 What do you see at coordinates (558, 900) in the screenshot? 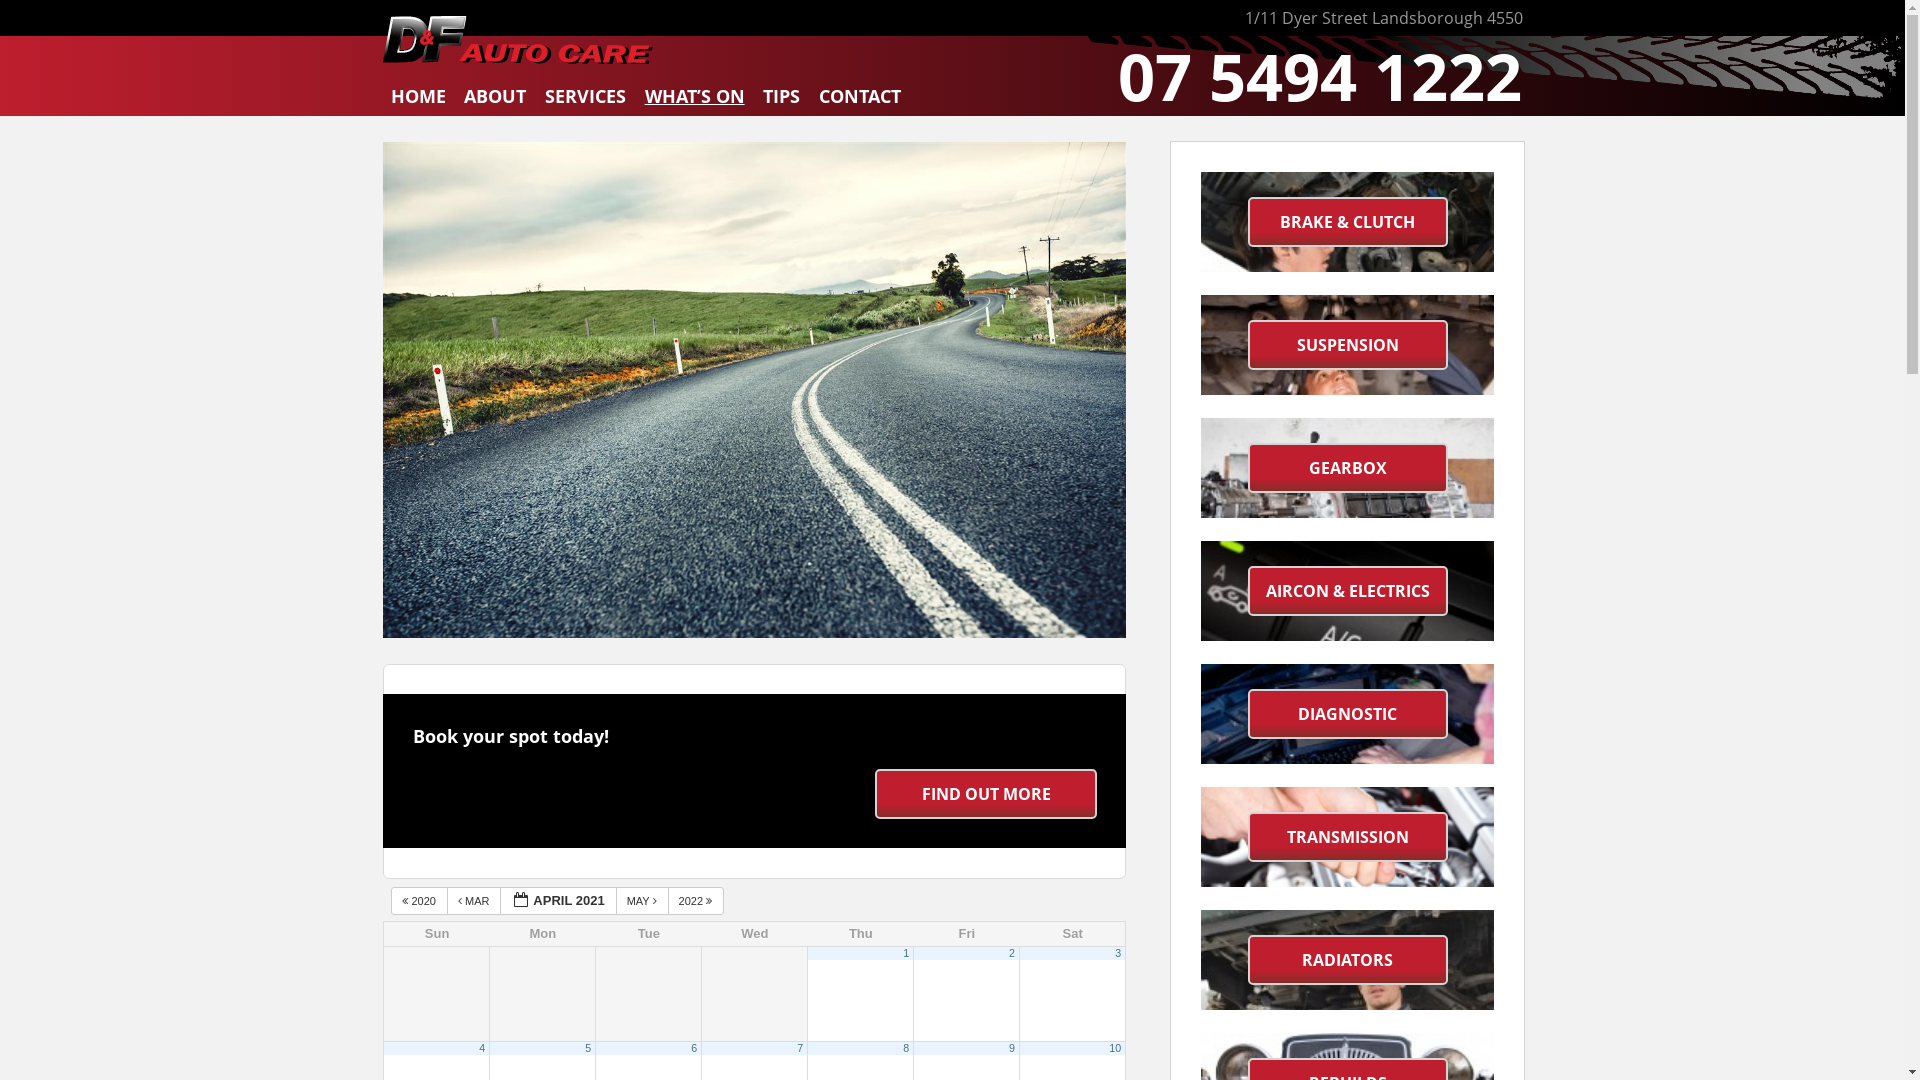
I see `APRIL 2021` at bounding box center [558, 900].